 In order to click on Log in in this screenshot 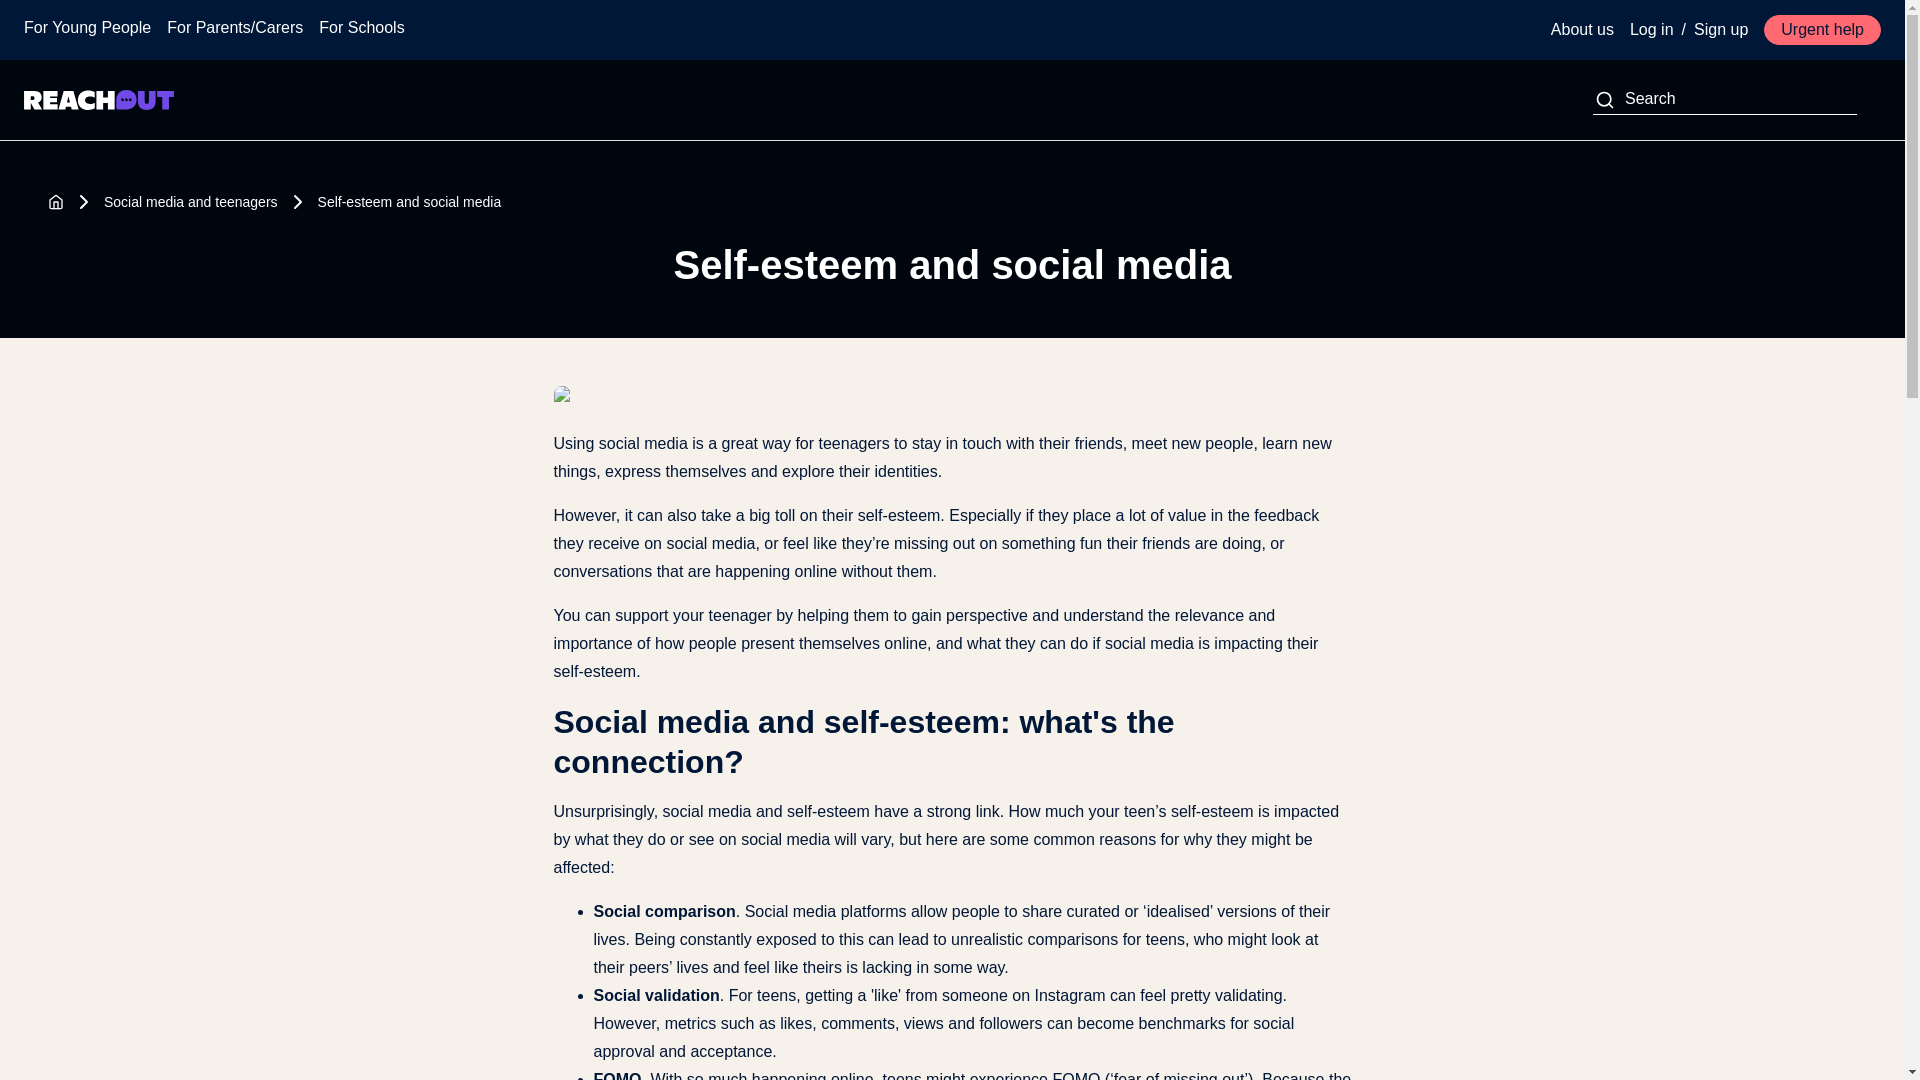, I will do `click(1652, 30)`.